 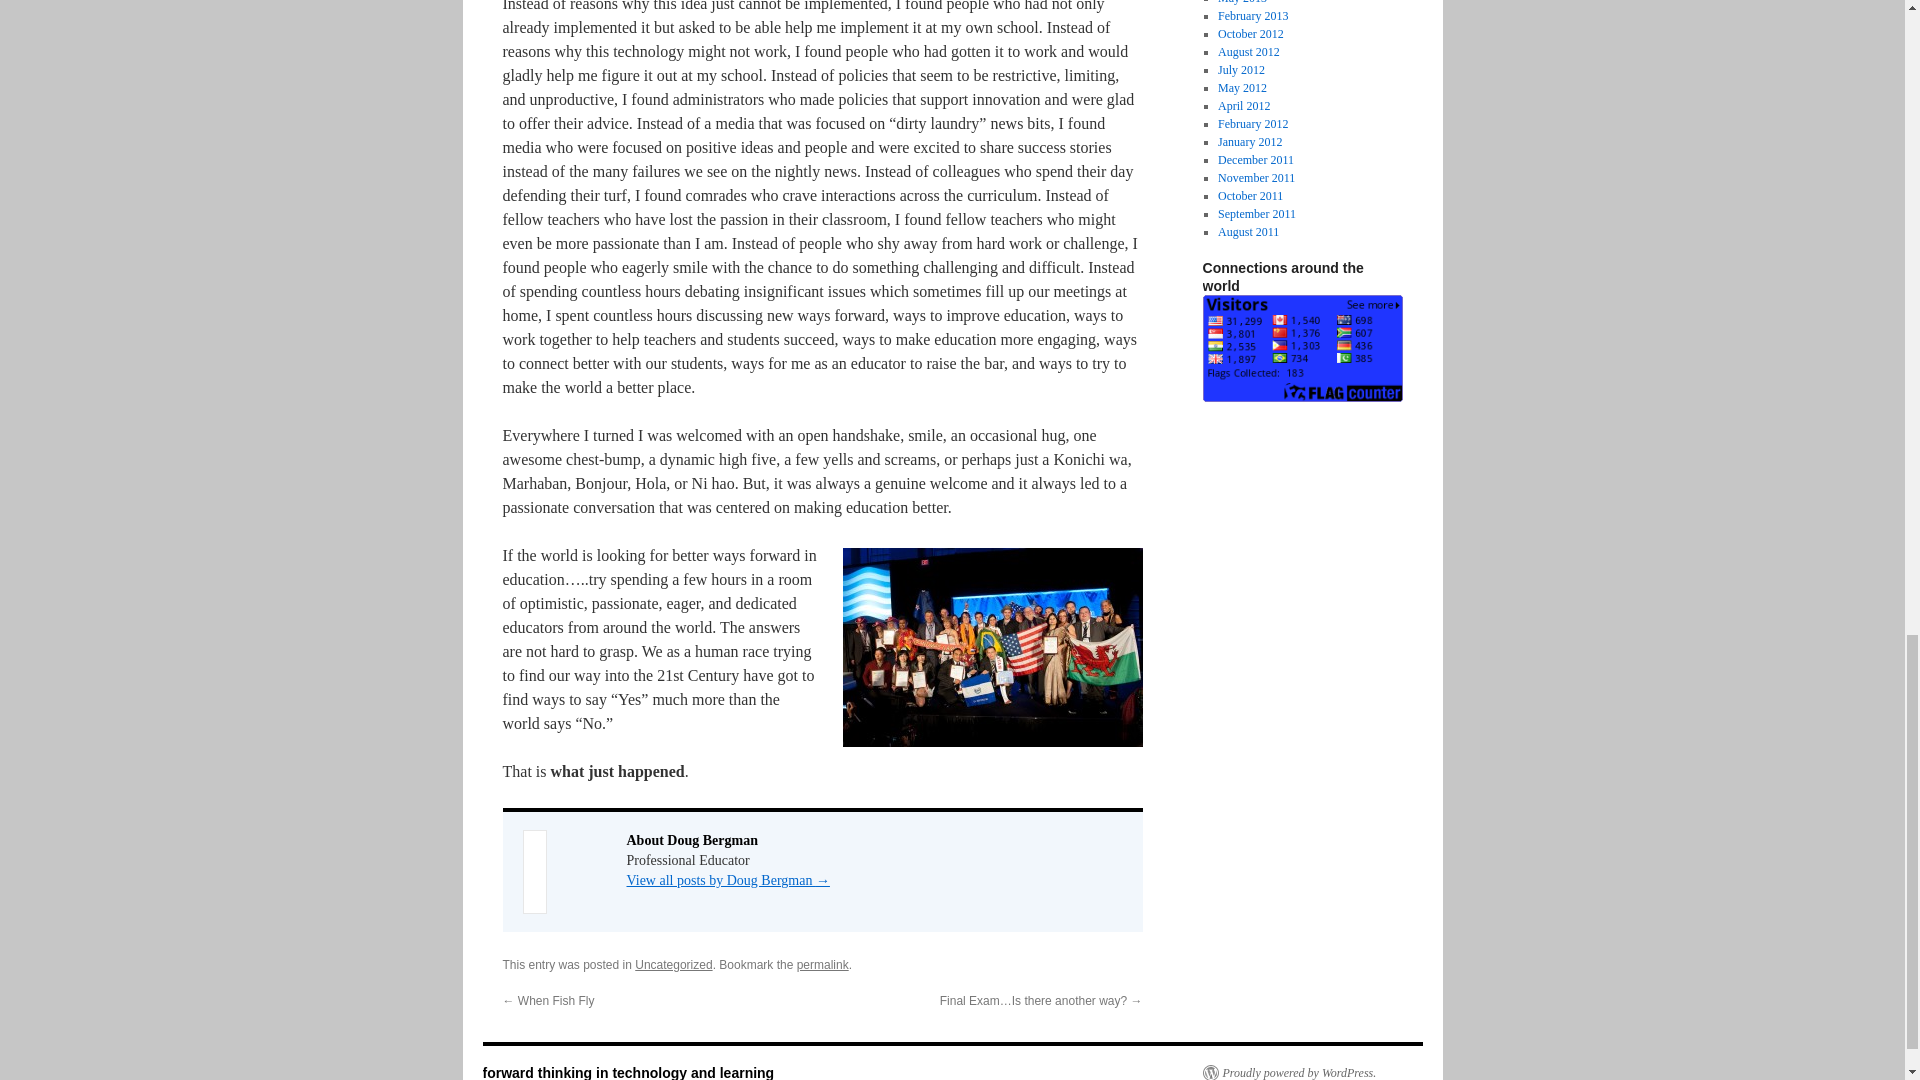 I want to click on Permalink to What just happened?, so click(x=822, y=964).